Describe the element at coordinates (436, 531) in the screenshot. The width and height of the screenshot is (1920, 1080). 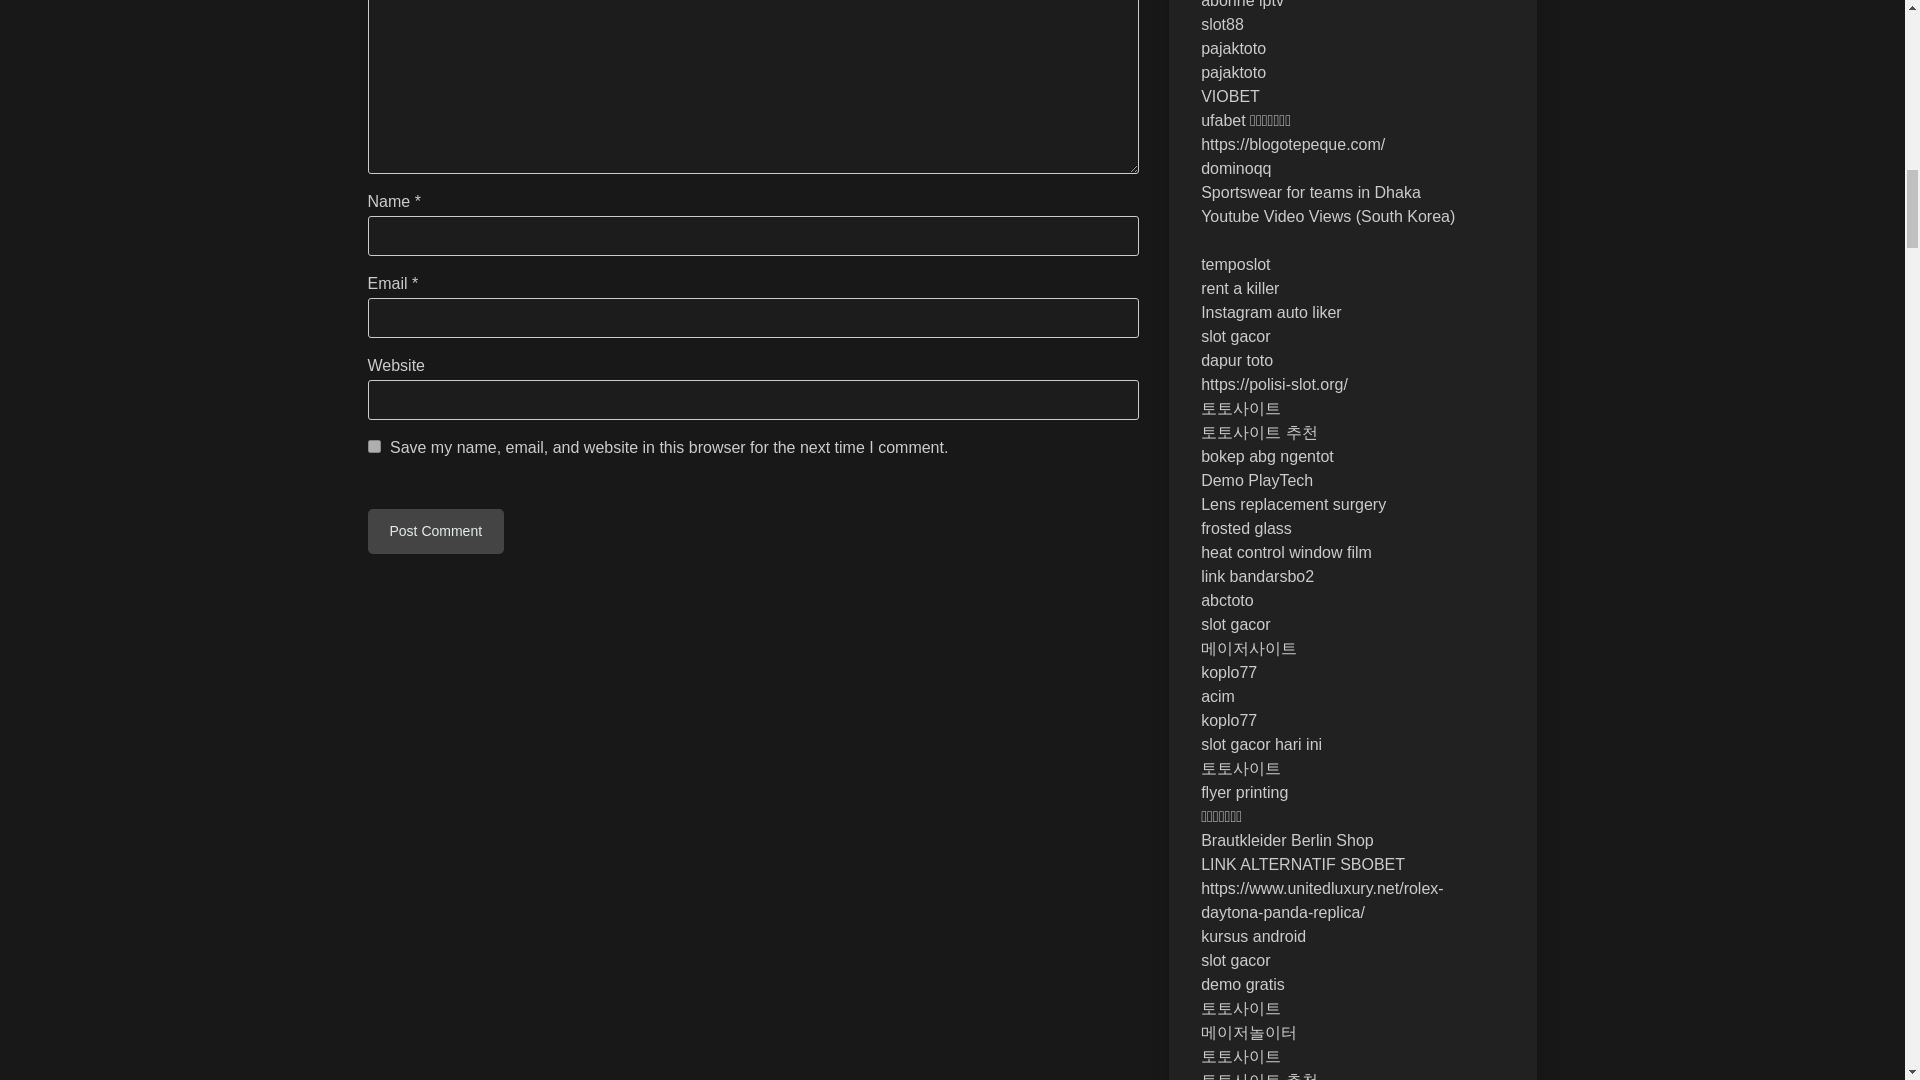
I see `Post Comment` at that location.